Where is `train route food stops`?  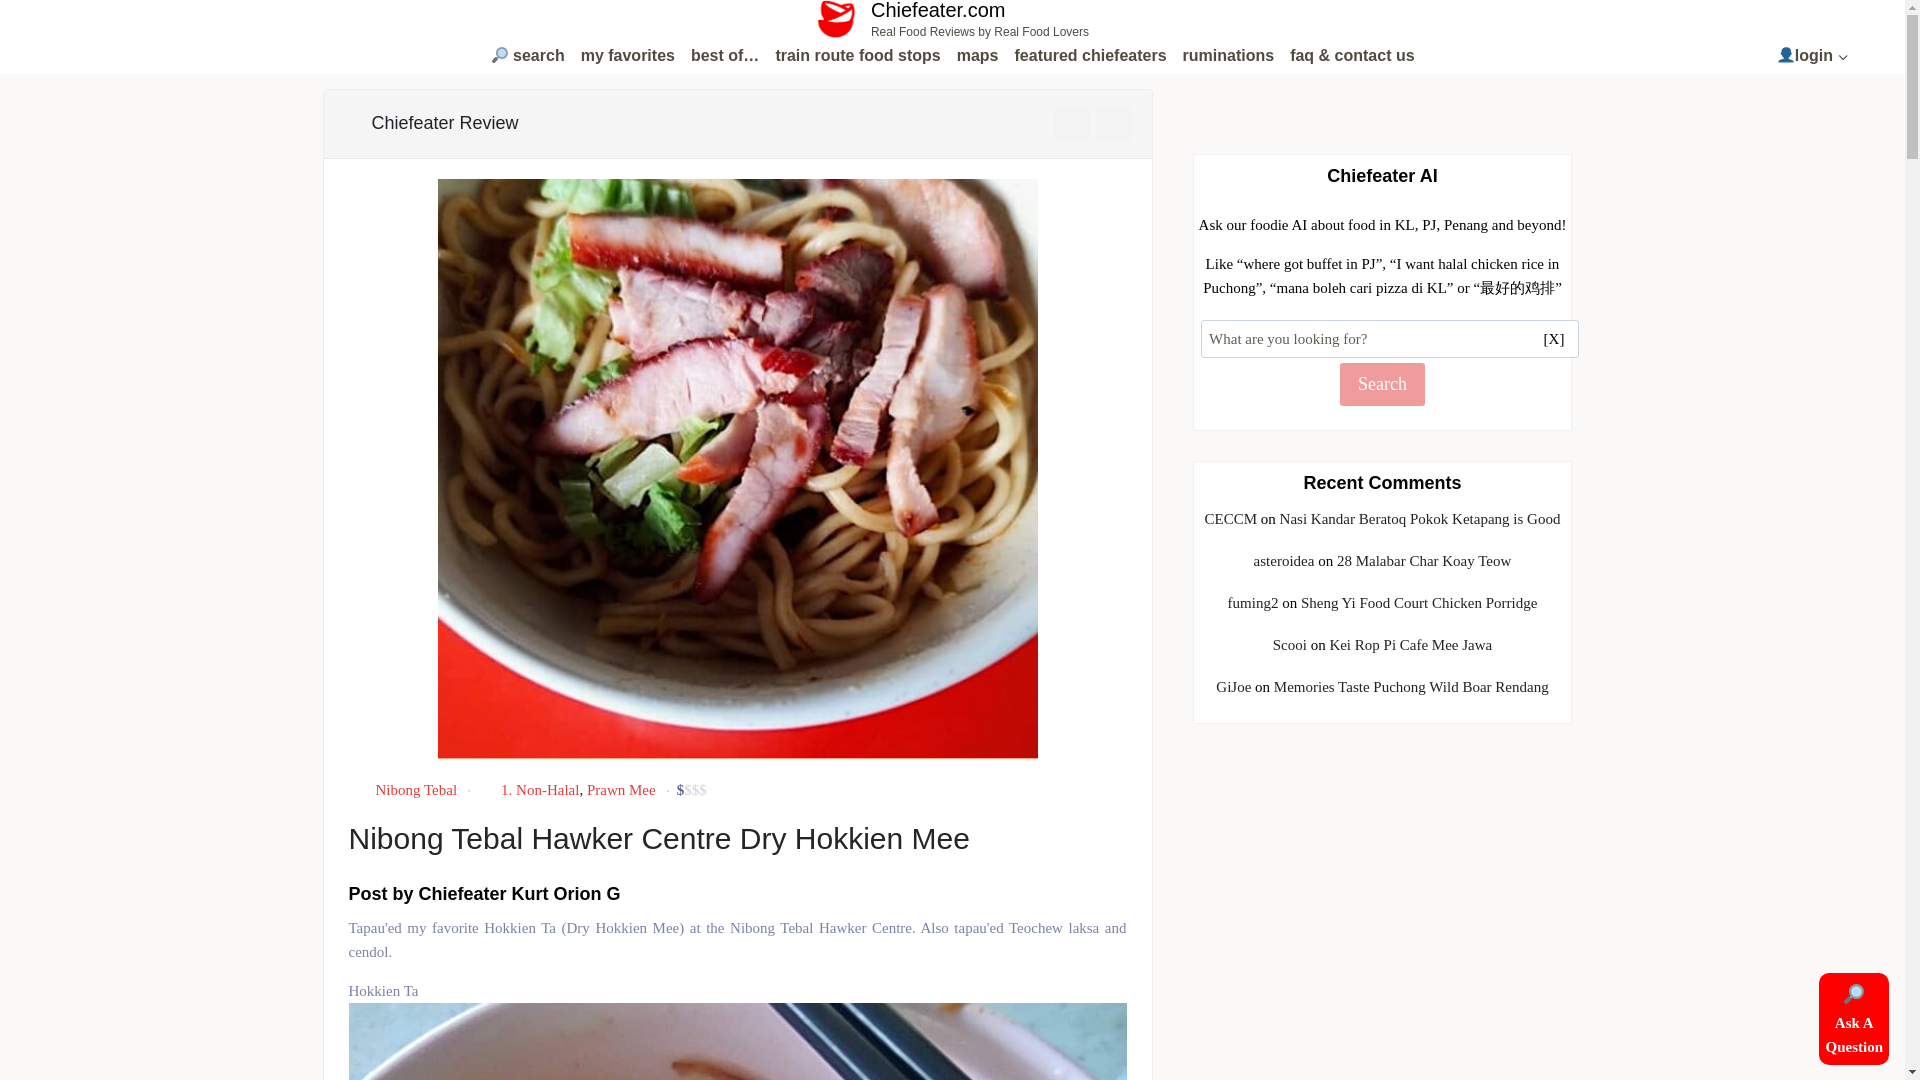 train route food stops is located at coordinates (952, 18).